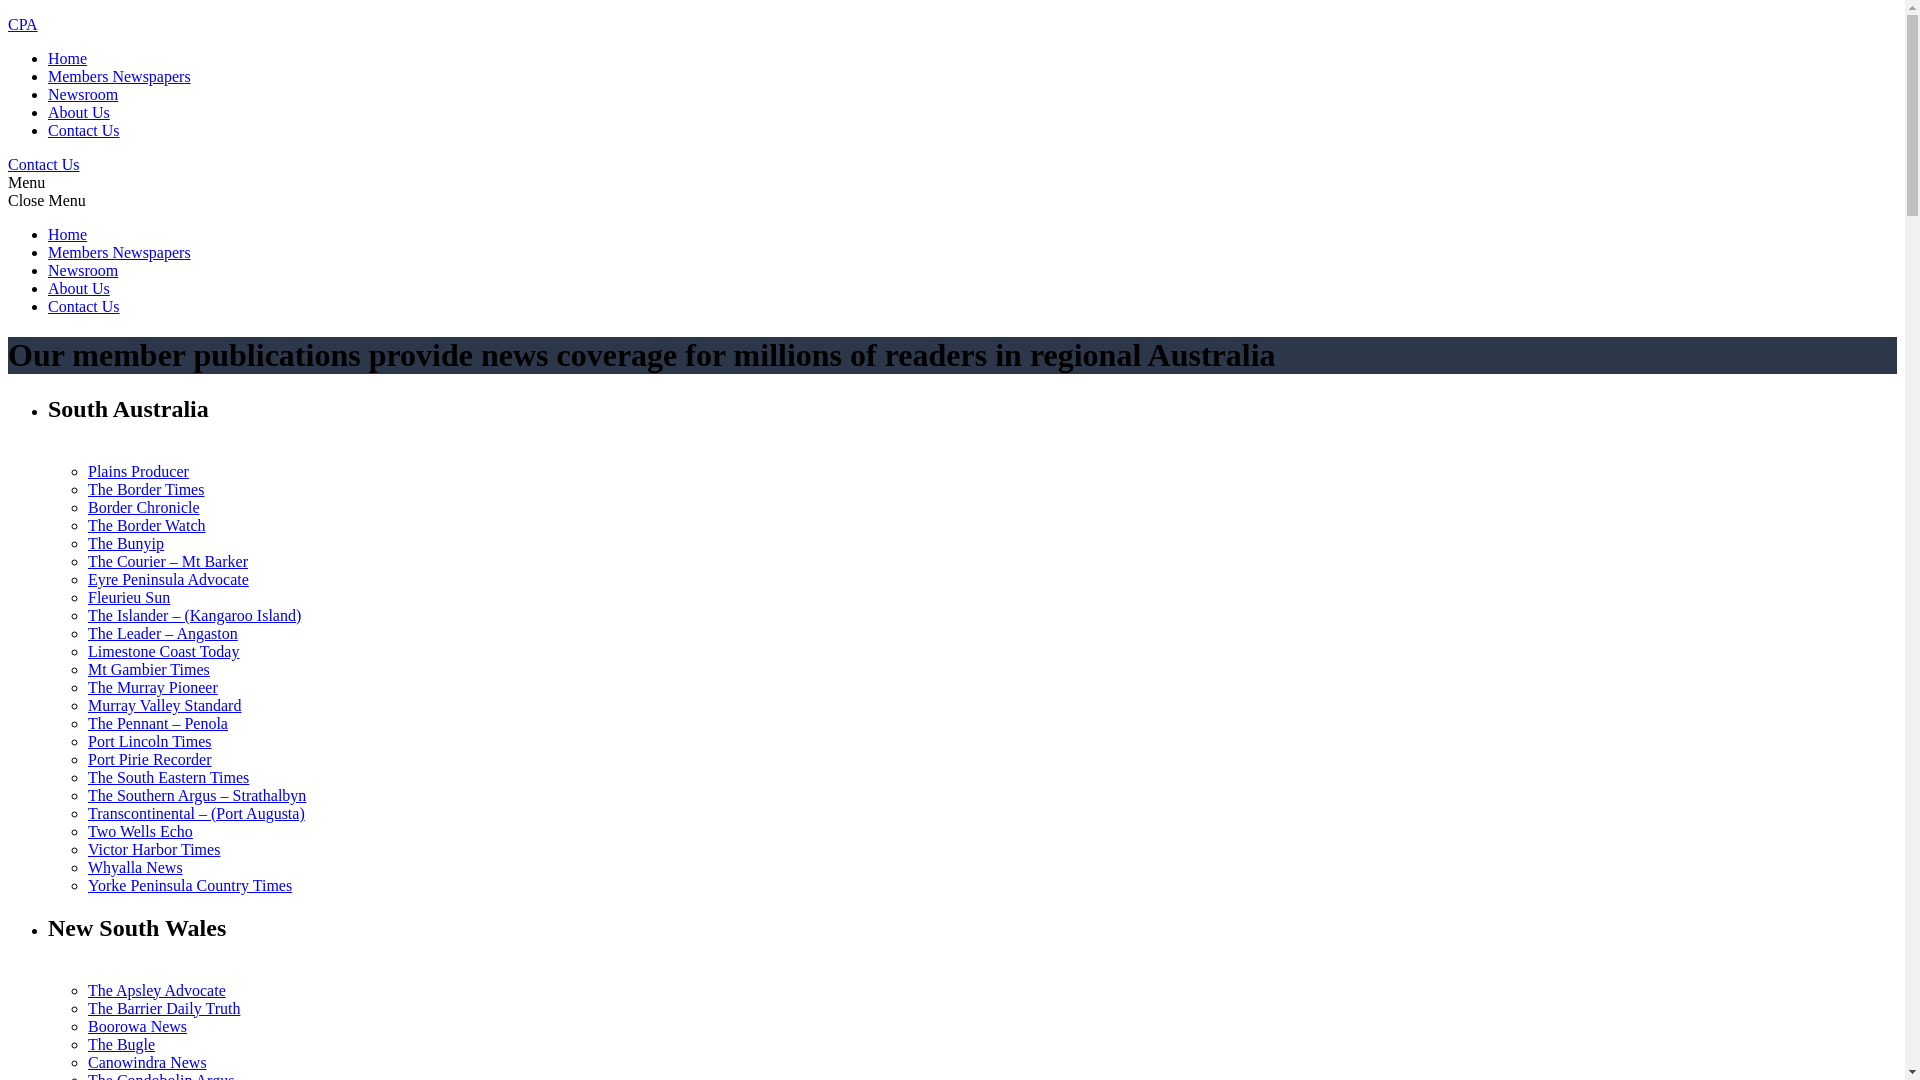  What do you see at coordinates (84, 306) in the screenshot?
I see `Contact Us` at bounding box center [84, 306].